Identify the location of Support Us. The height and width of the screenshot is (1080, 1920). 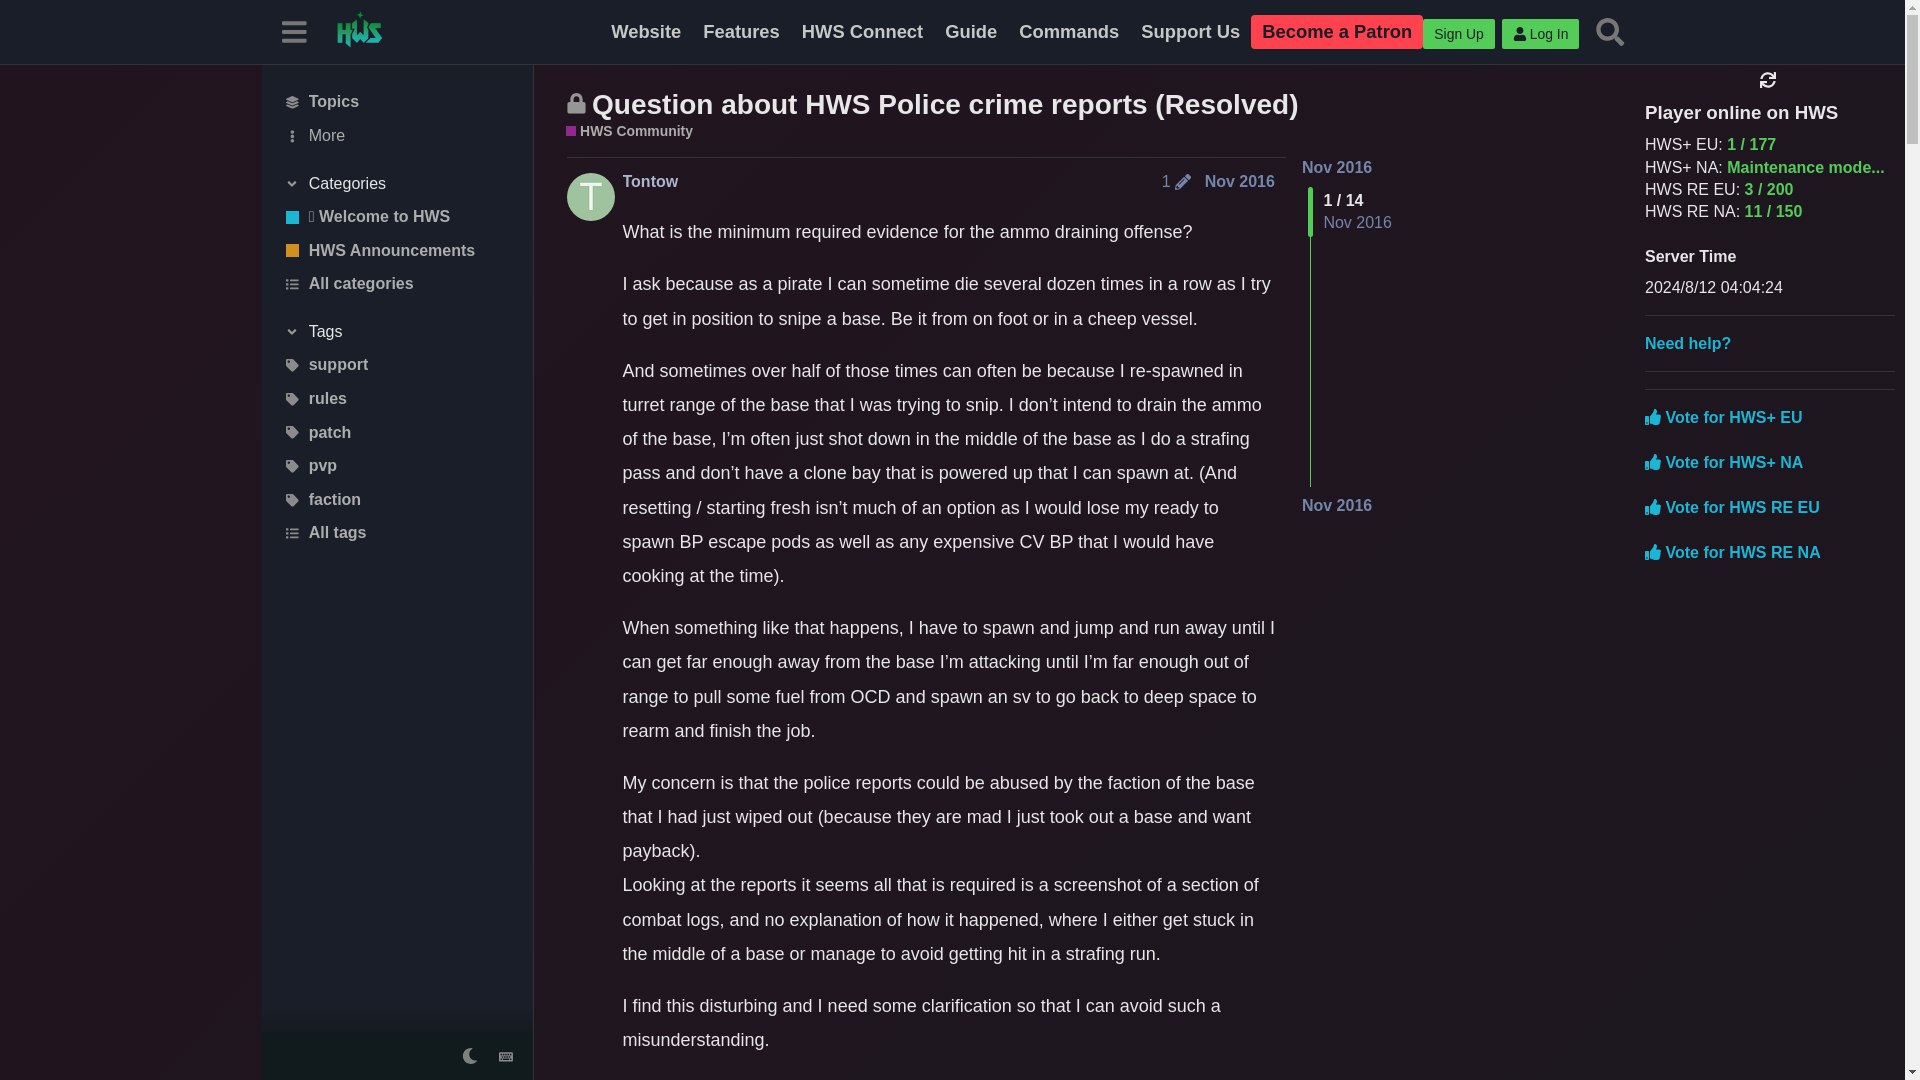
(1190, 32).